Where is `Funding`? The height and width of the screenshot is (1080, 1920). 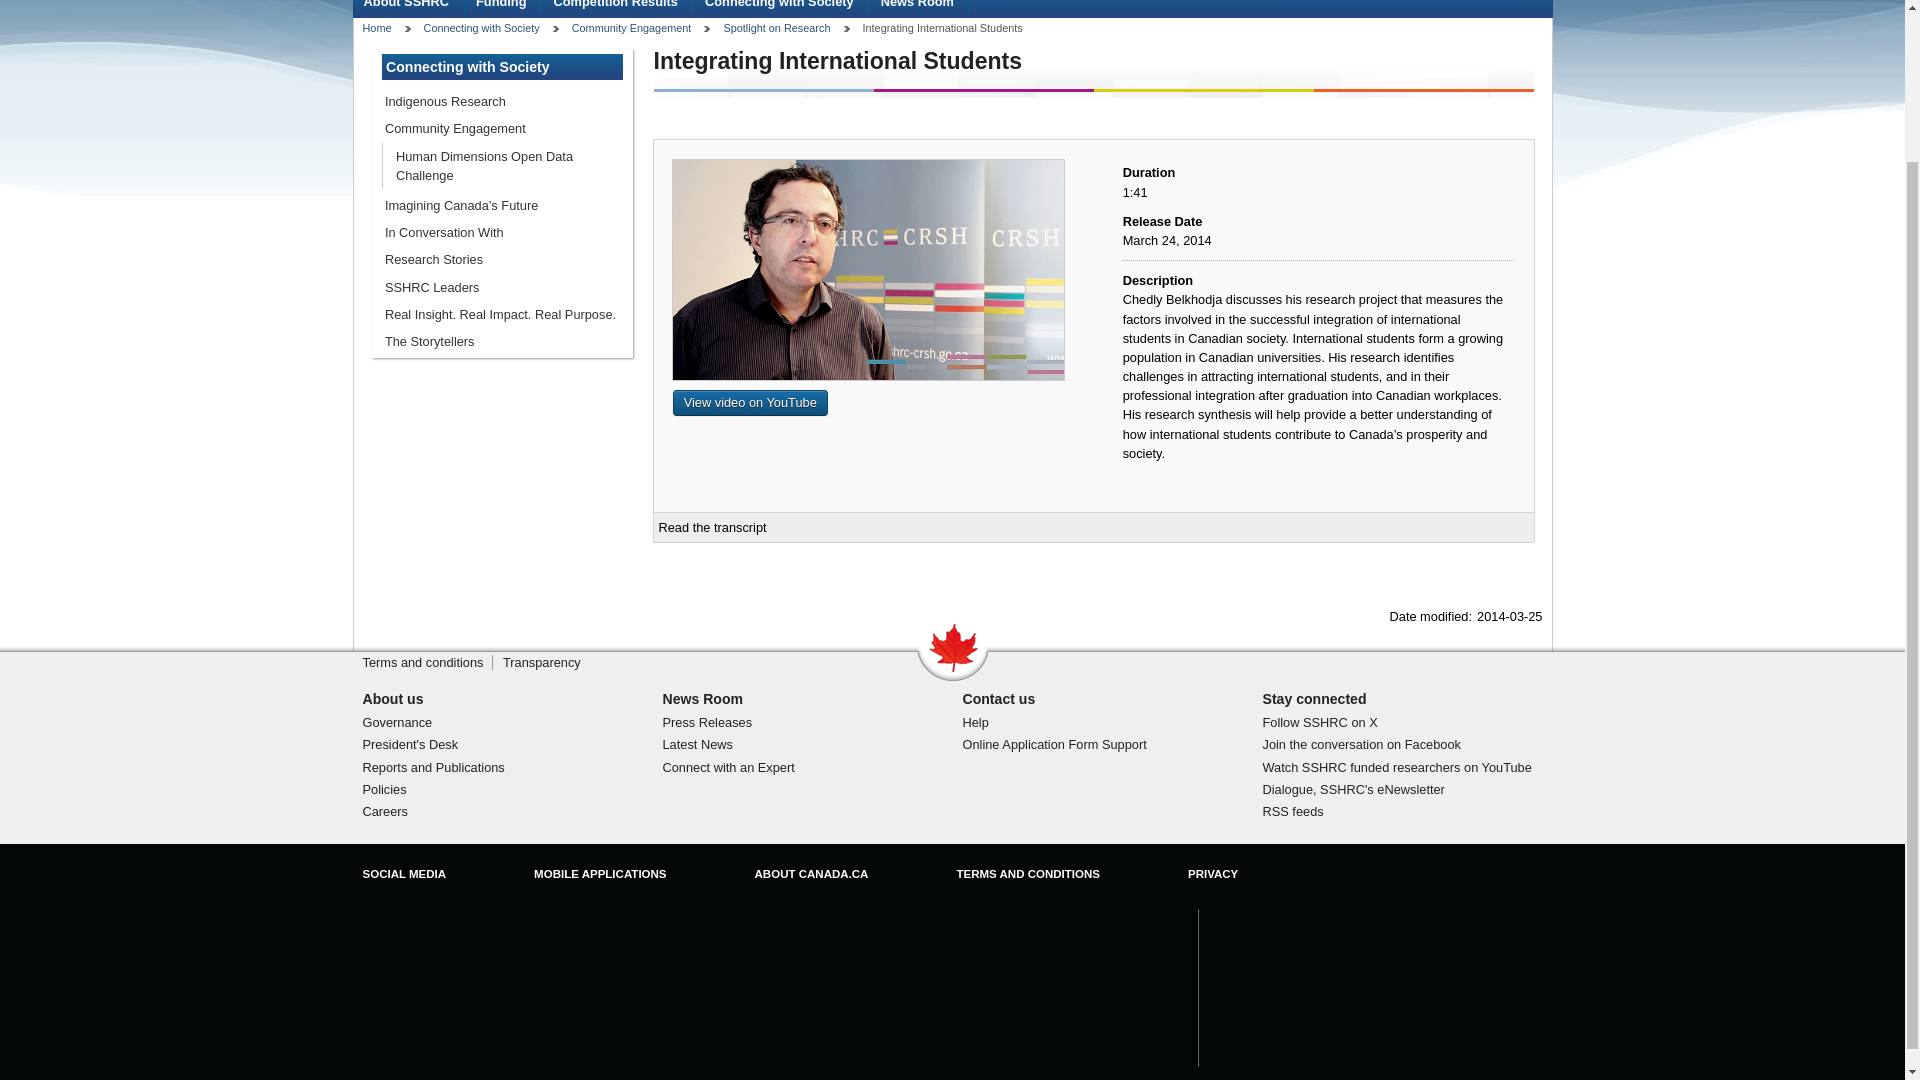 Funding is located at coordinates (504, 8).